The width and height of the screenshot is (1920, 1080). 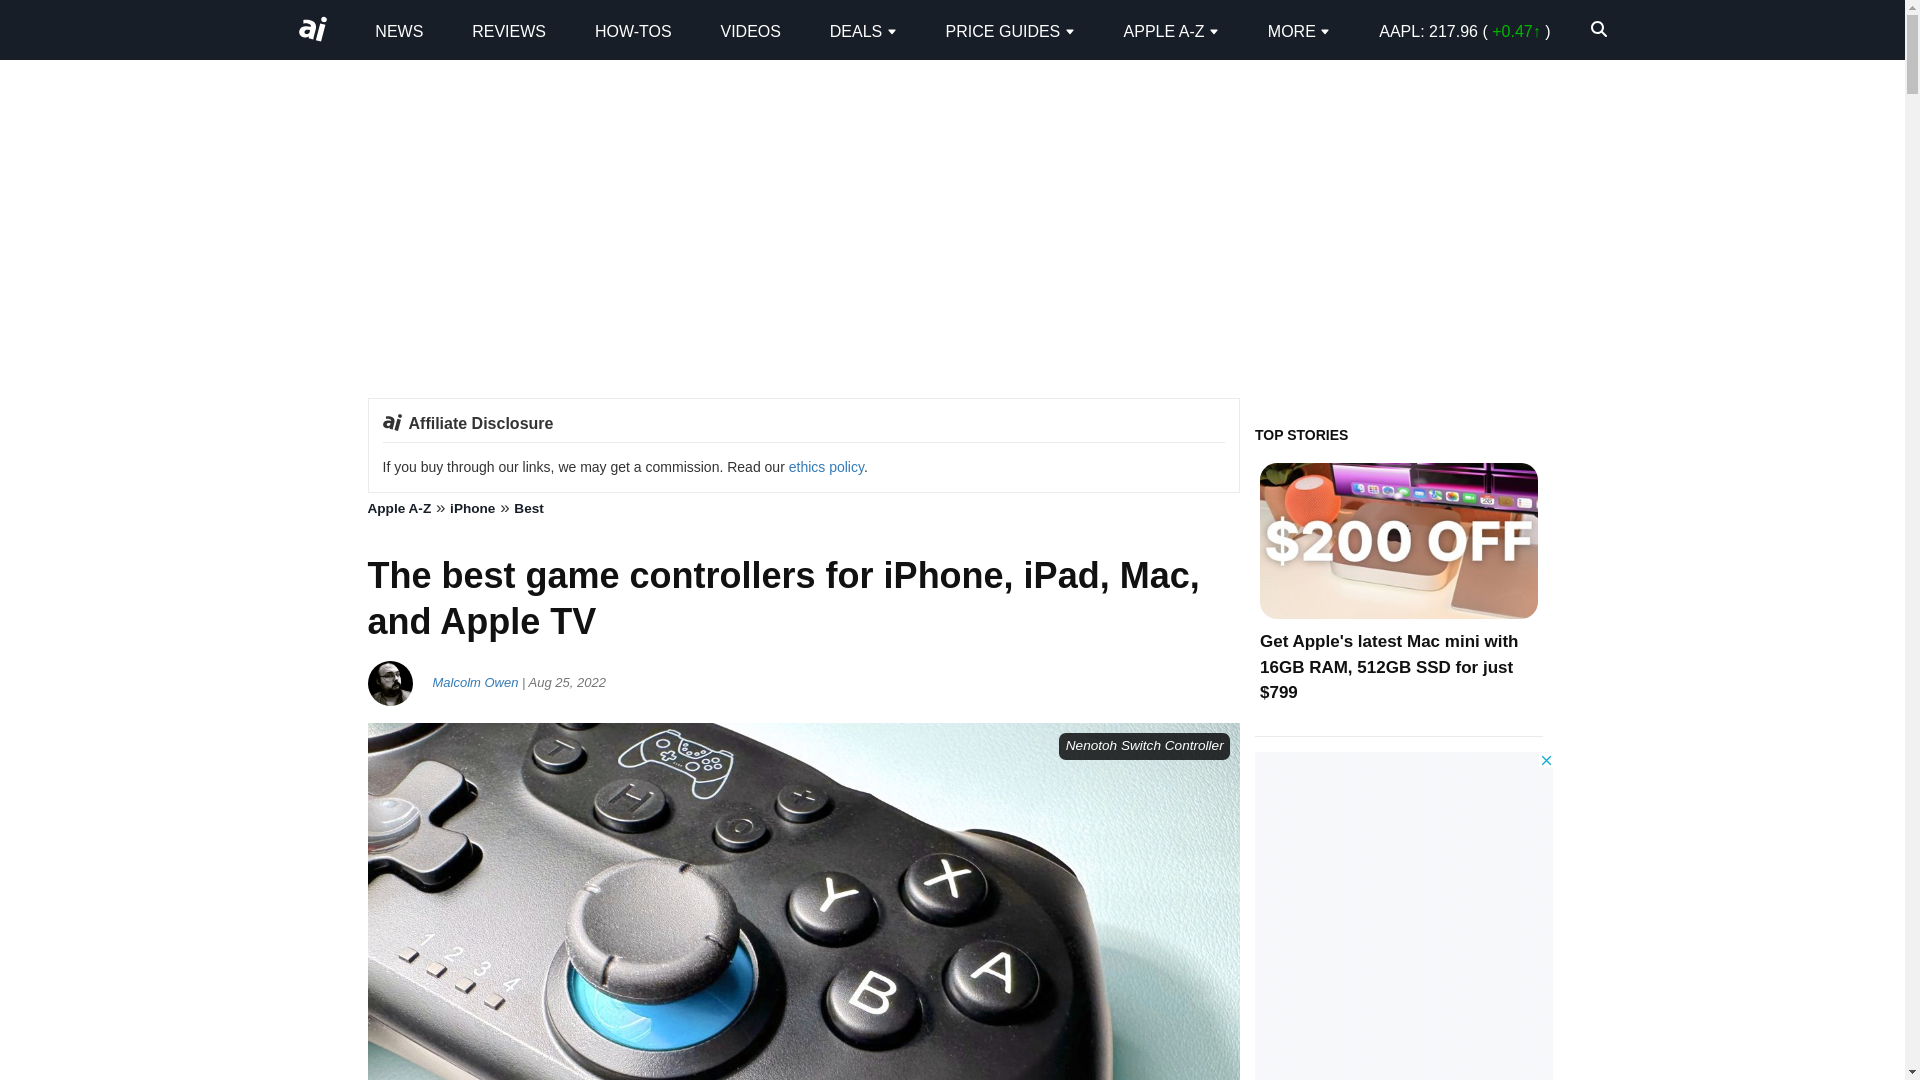 What do you see at coordinates (508, 30) in the screenshot?
I see `Reviews` at bounding box center [508, 30].